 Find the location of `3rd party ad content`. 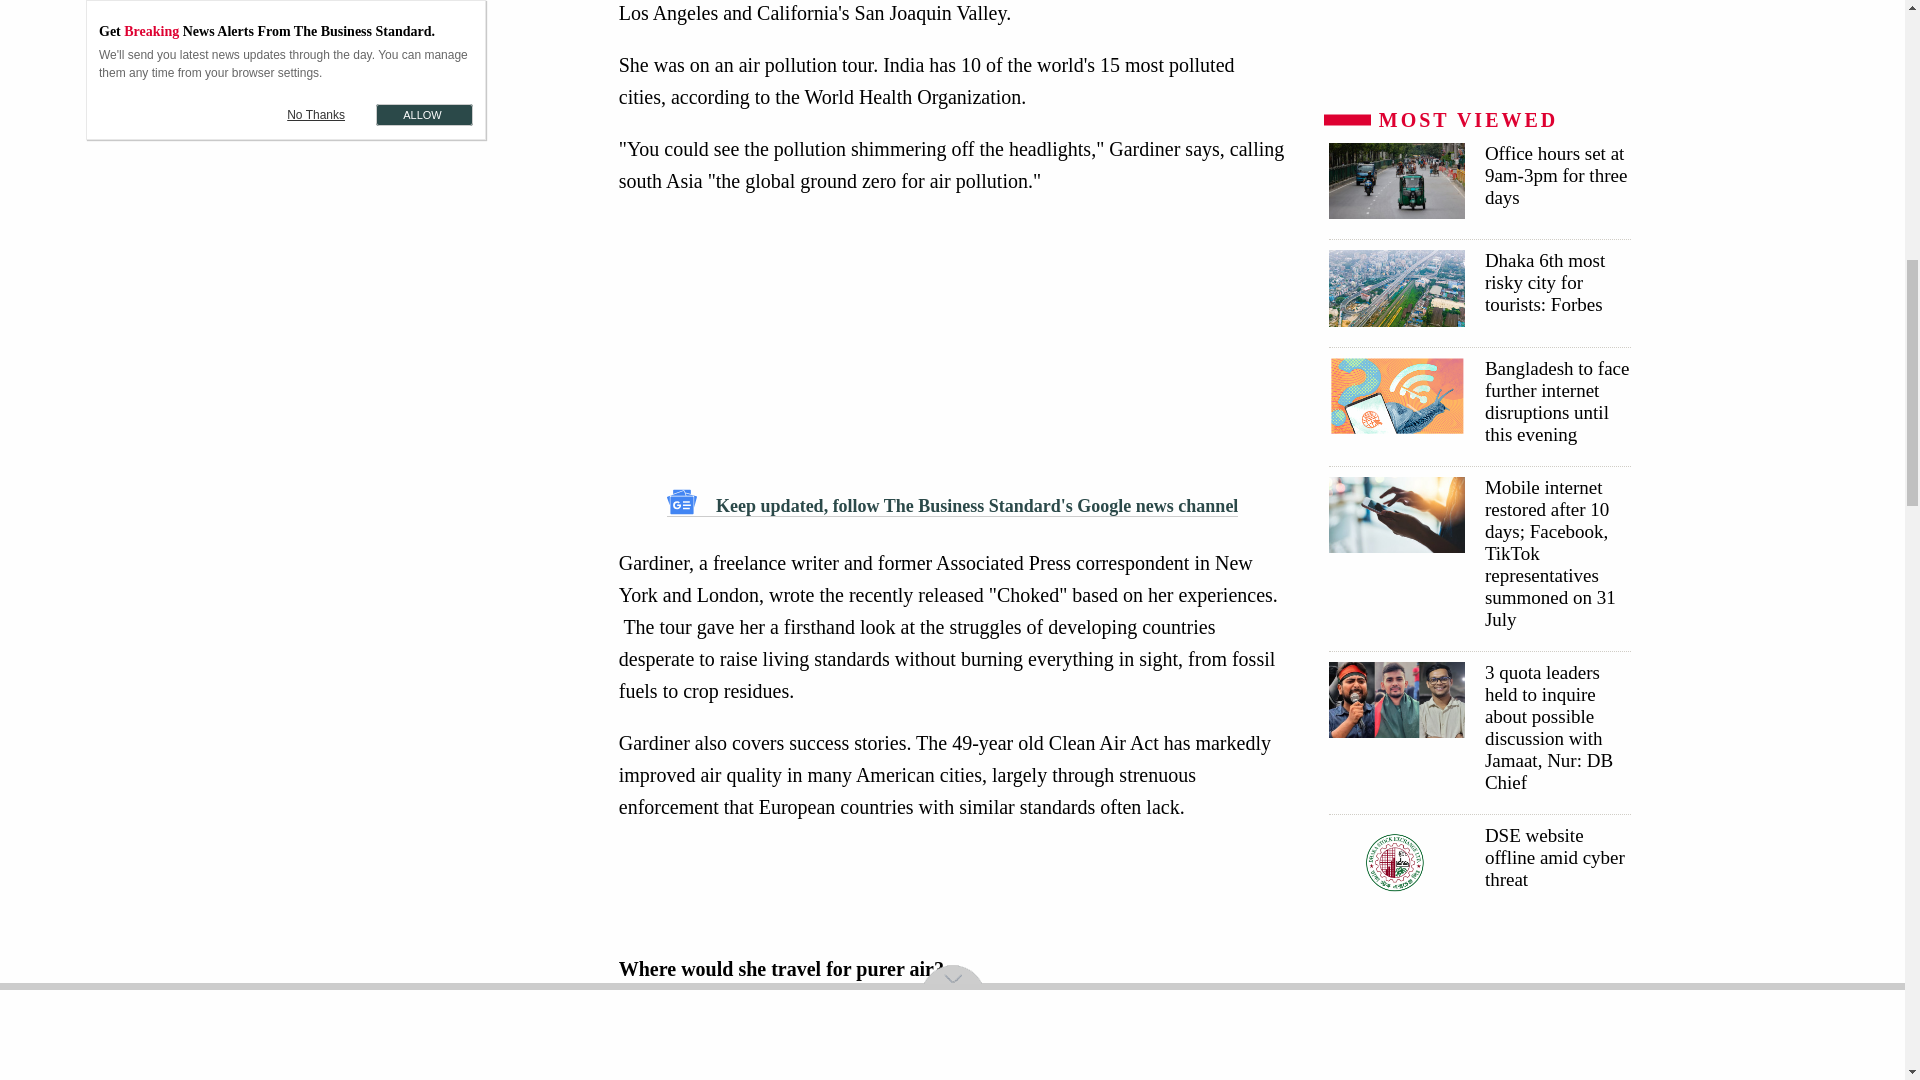

3rd party ad content is located at coordinates (1478, 44).